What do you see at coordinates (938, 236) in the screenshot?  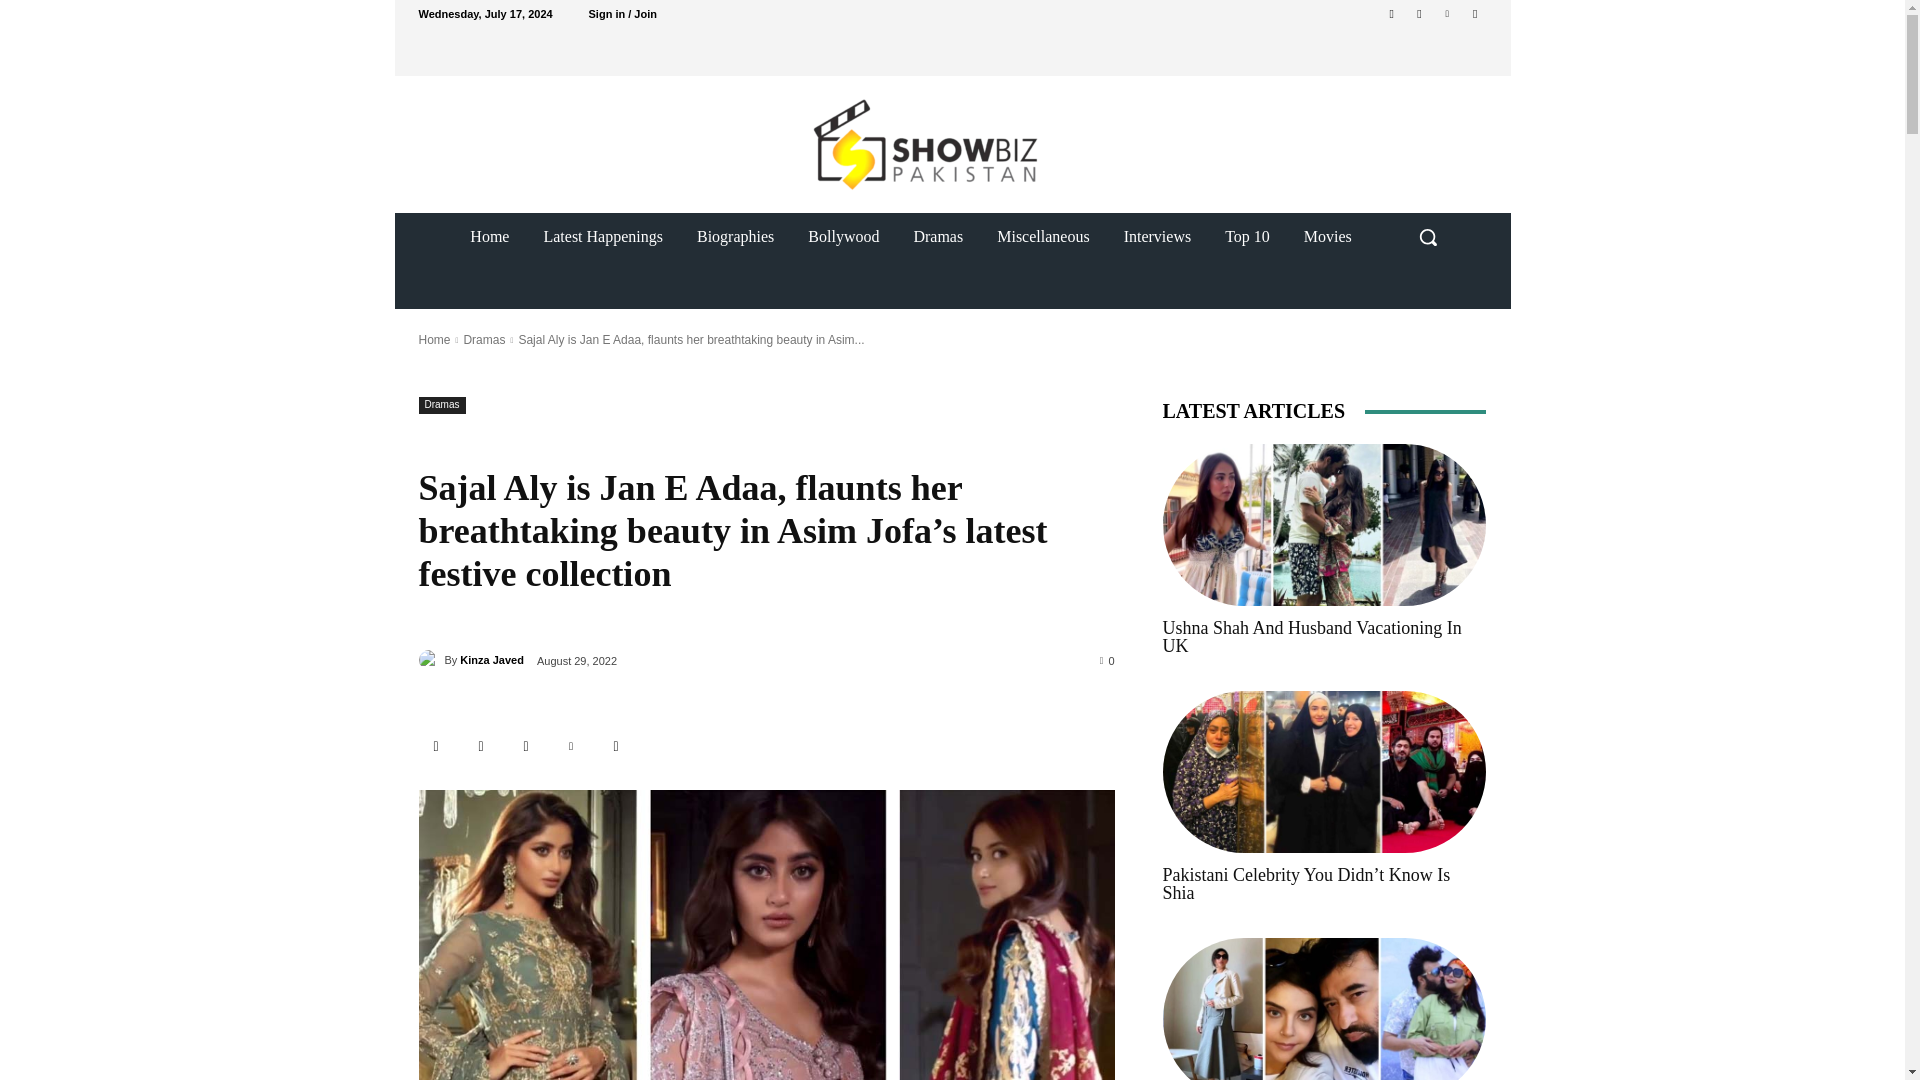 I see `Dramas` at bounding box center [938, 236].